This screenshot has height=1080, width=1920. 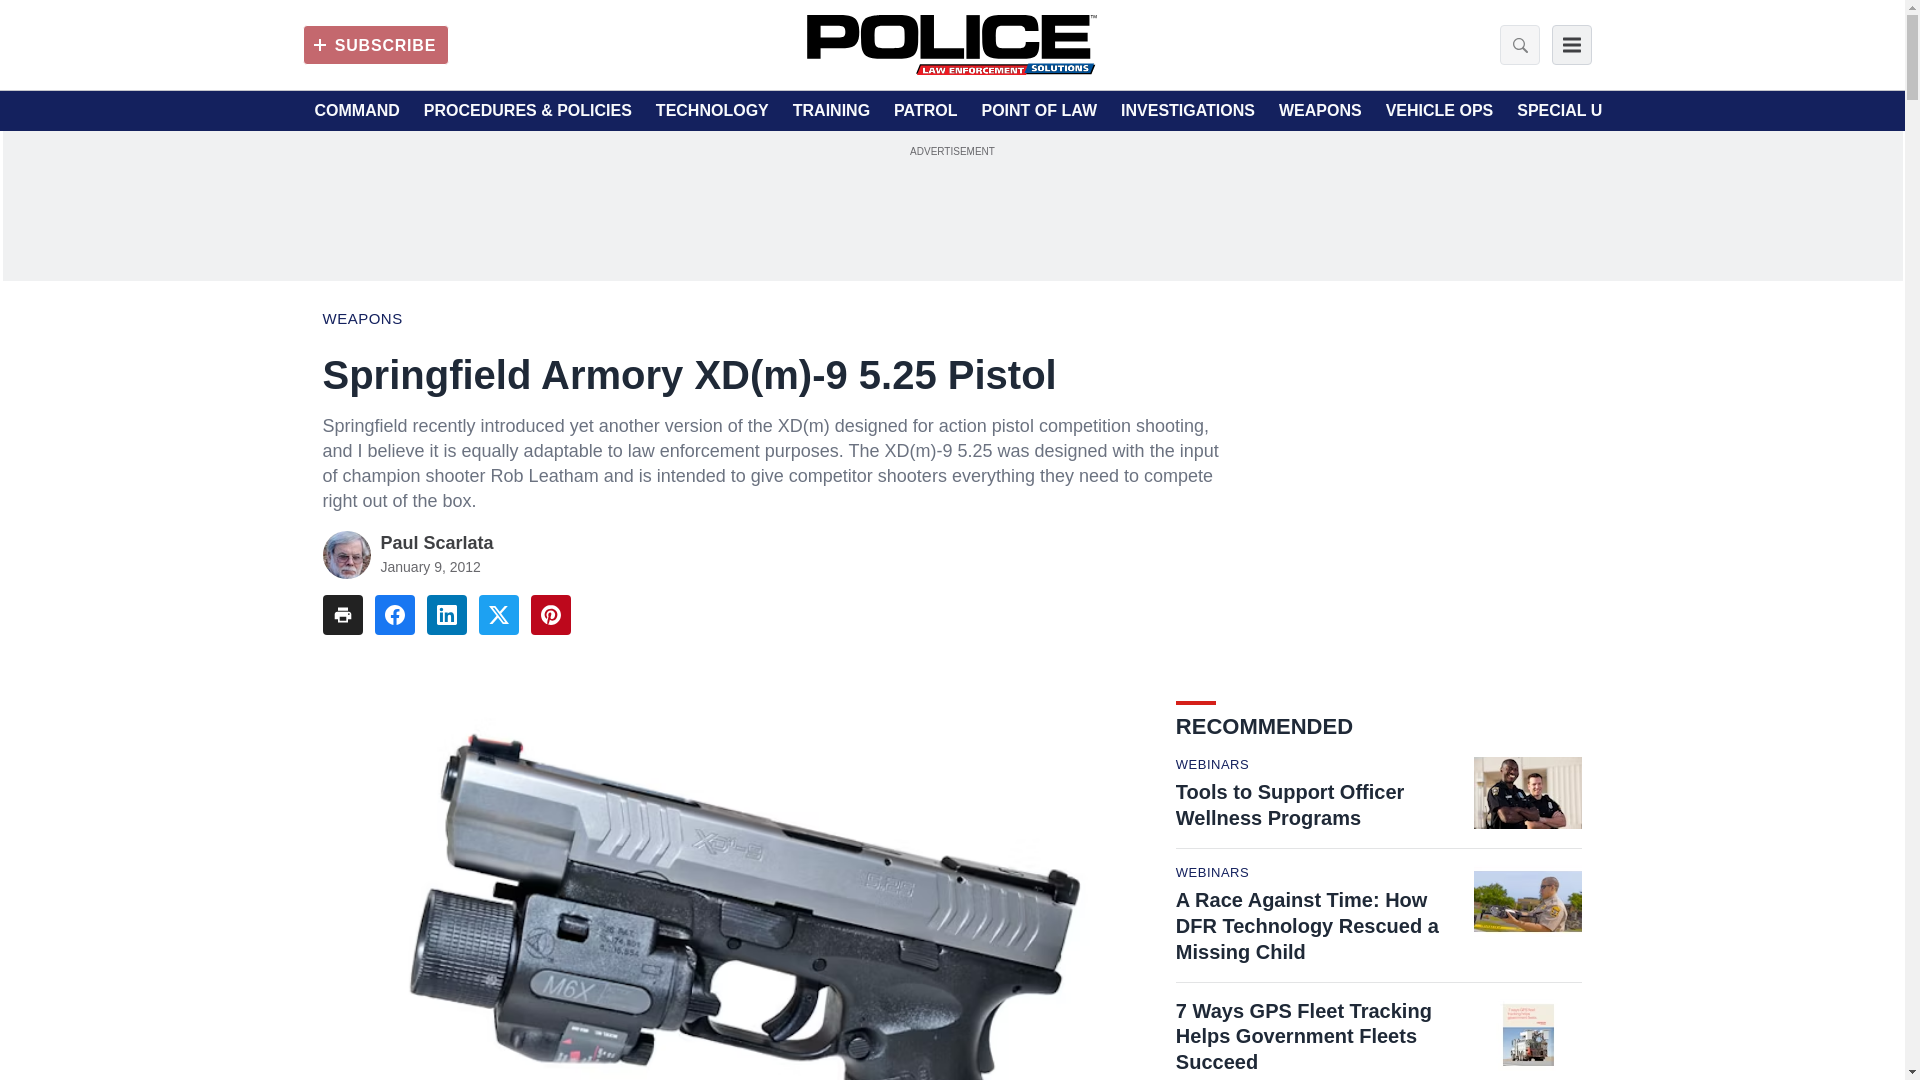 What do you see at coordinates (446, 615) in the screenshot?
I see `Share To linkedin` at bounding box center [446, 615].